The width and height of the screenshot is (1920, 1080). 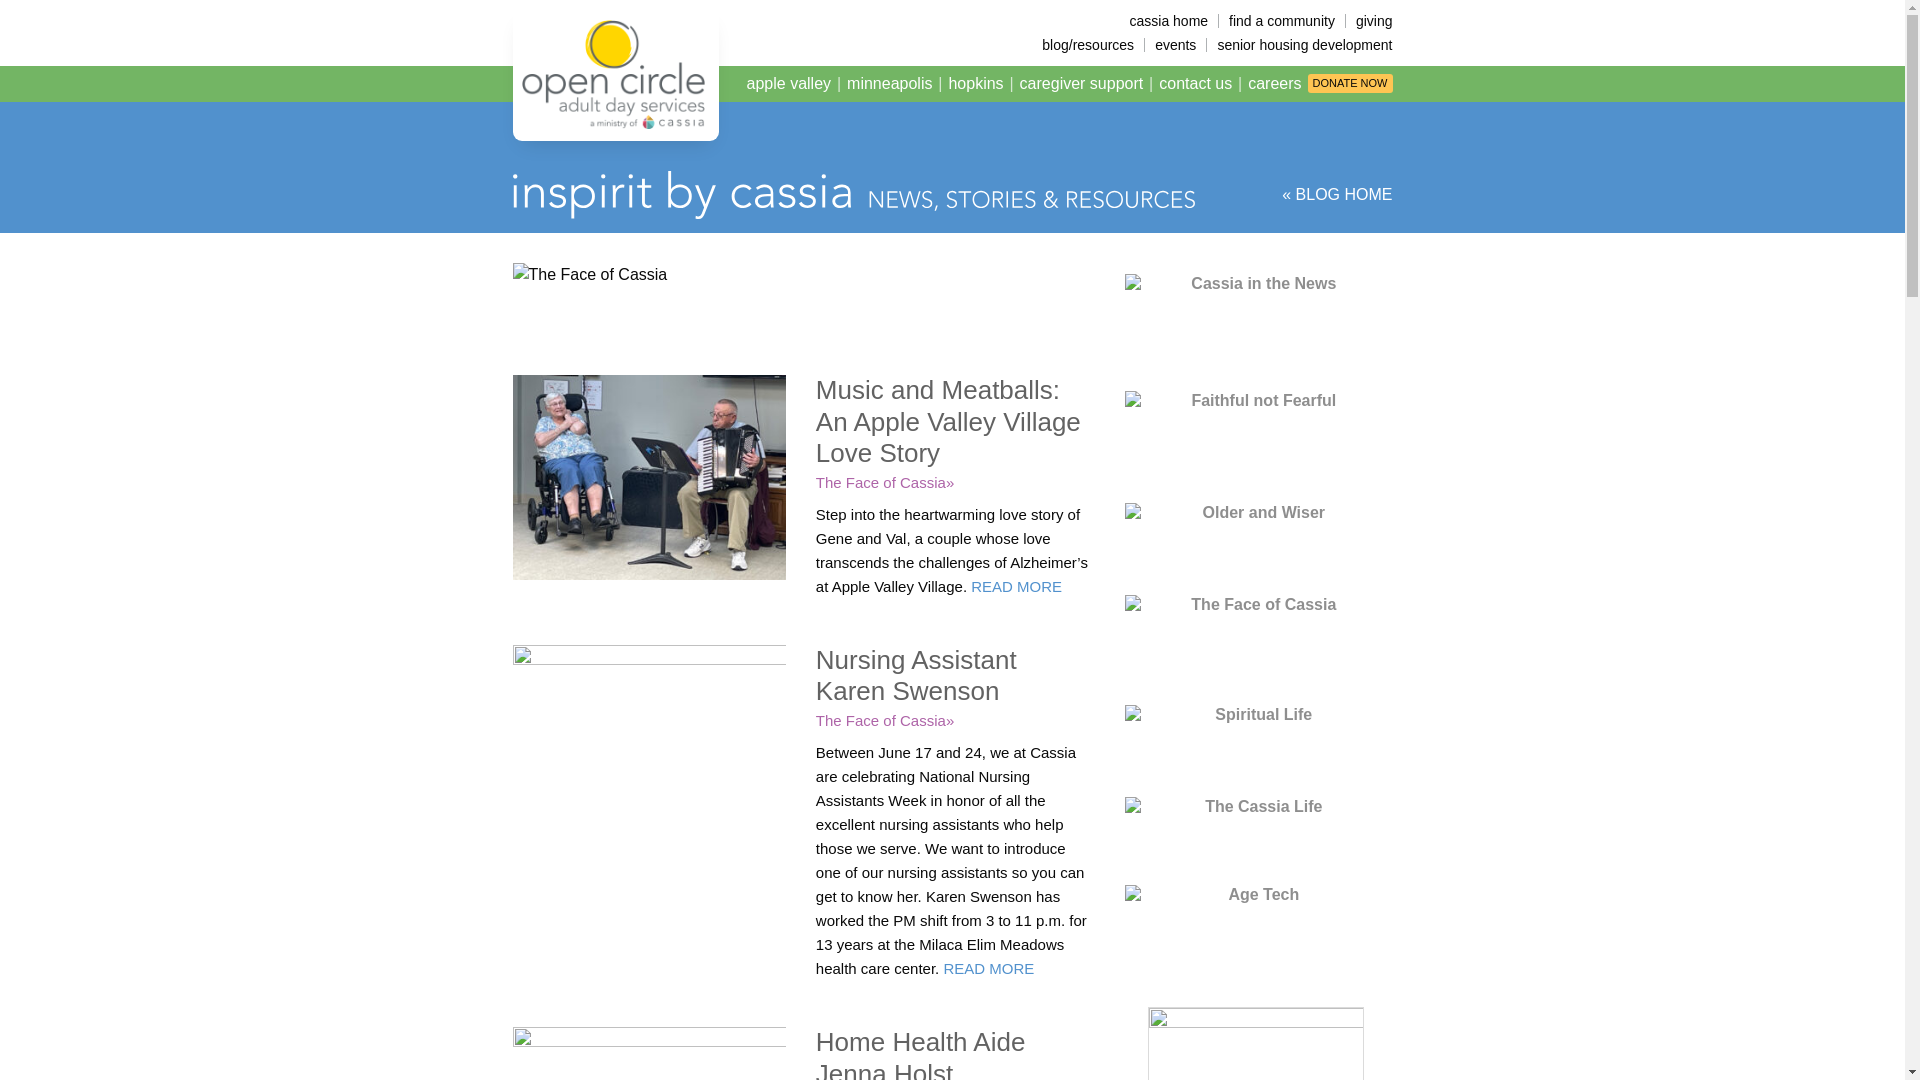 What do you see at coordinates (1016, 586) in the screenshot?
I see `READ MORE` at bounding box center [1016, 586].